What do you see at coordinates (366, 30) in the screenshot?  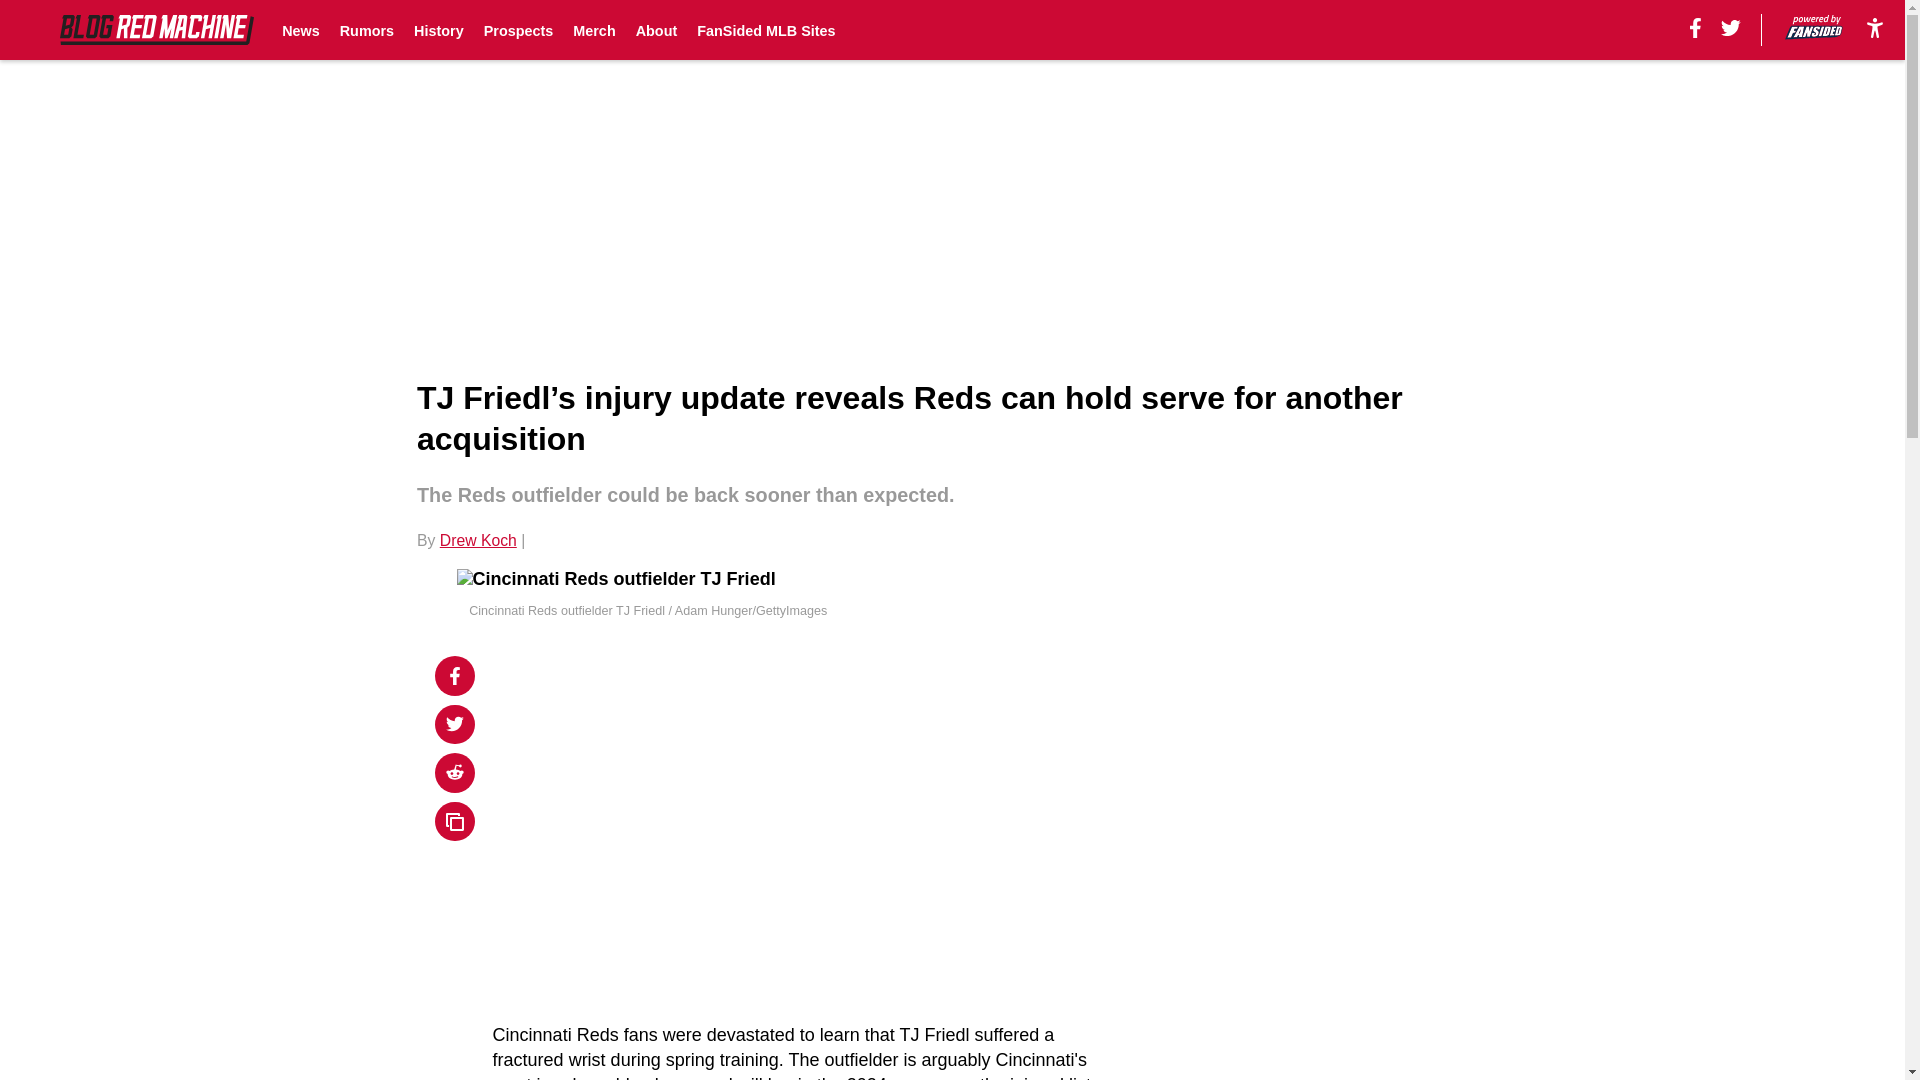 I see `Rumors` at bounding box center [366, 30].